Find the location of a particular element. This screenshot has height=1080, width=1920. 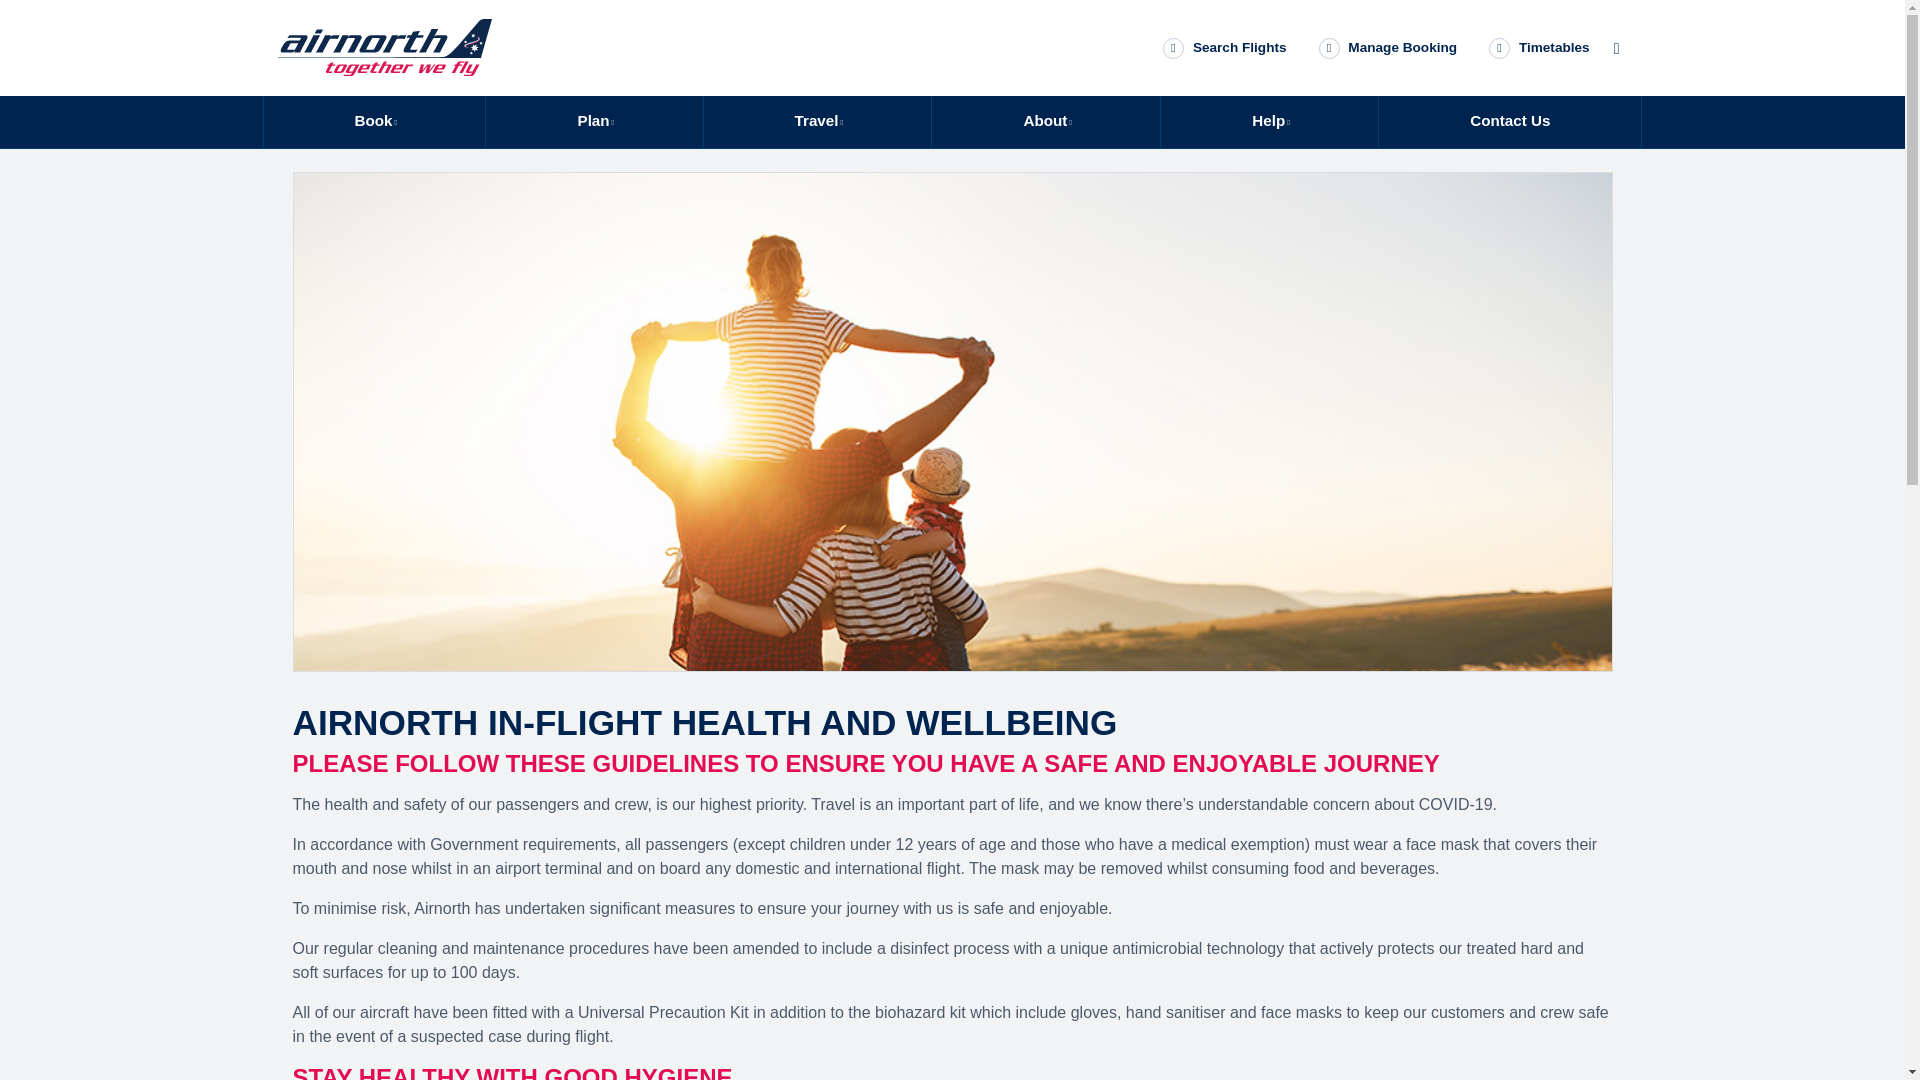

Plan is located at coordinates (594, 122).